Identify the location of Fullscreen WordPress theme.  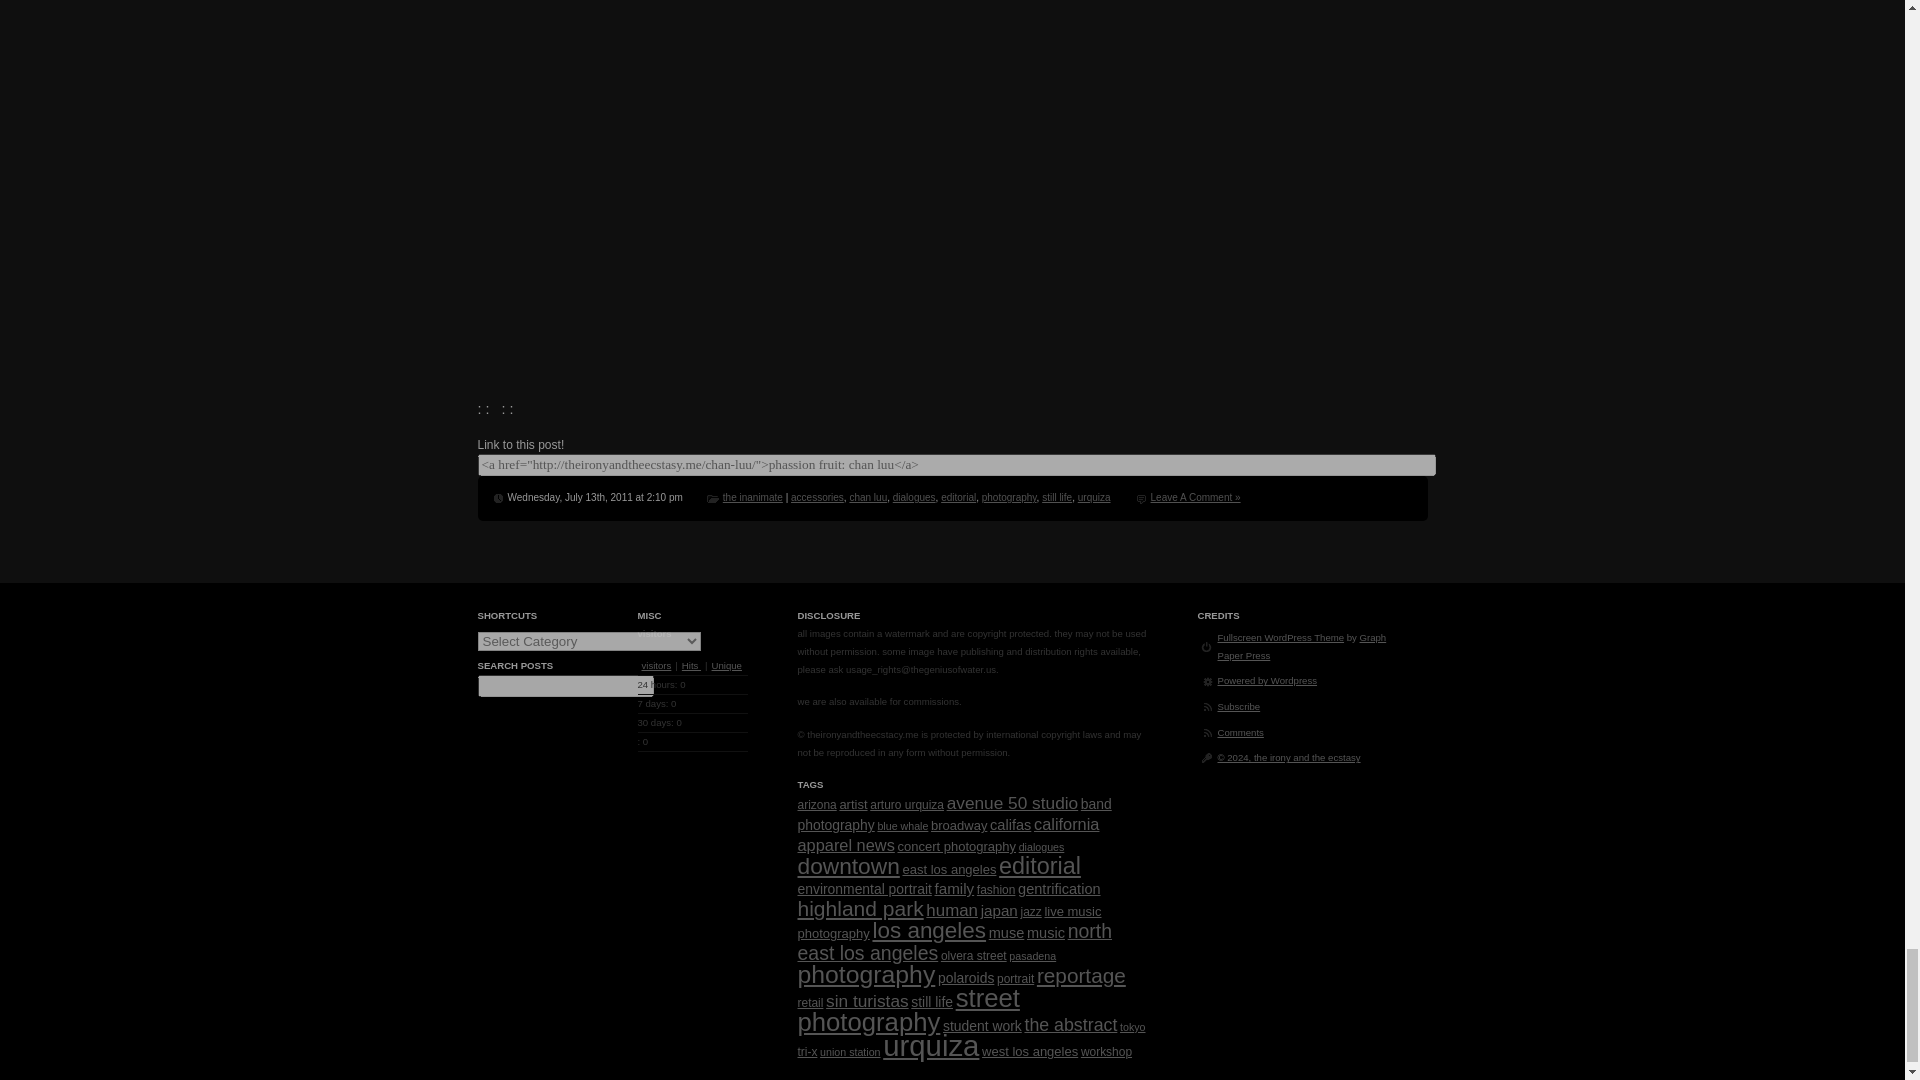
(1281, 636).